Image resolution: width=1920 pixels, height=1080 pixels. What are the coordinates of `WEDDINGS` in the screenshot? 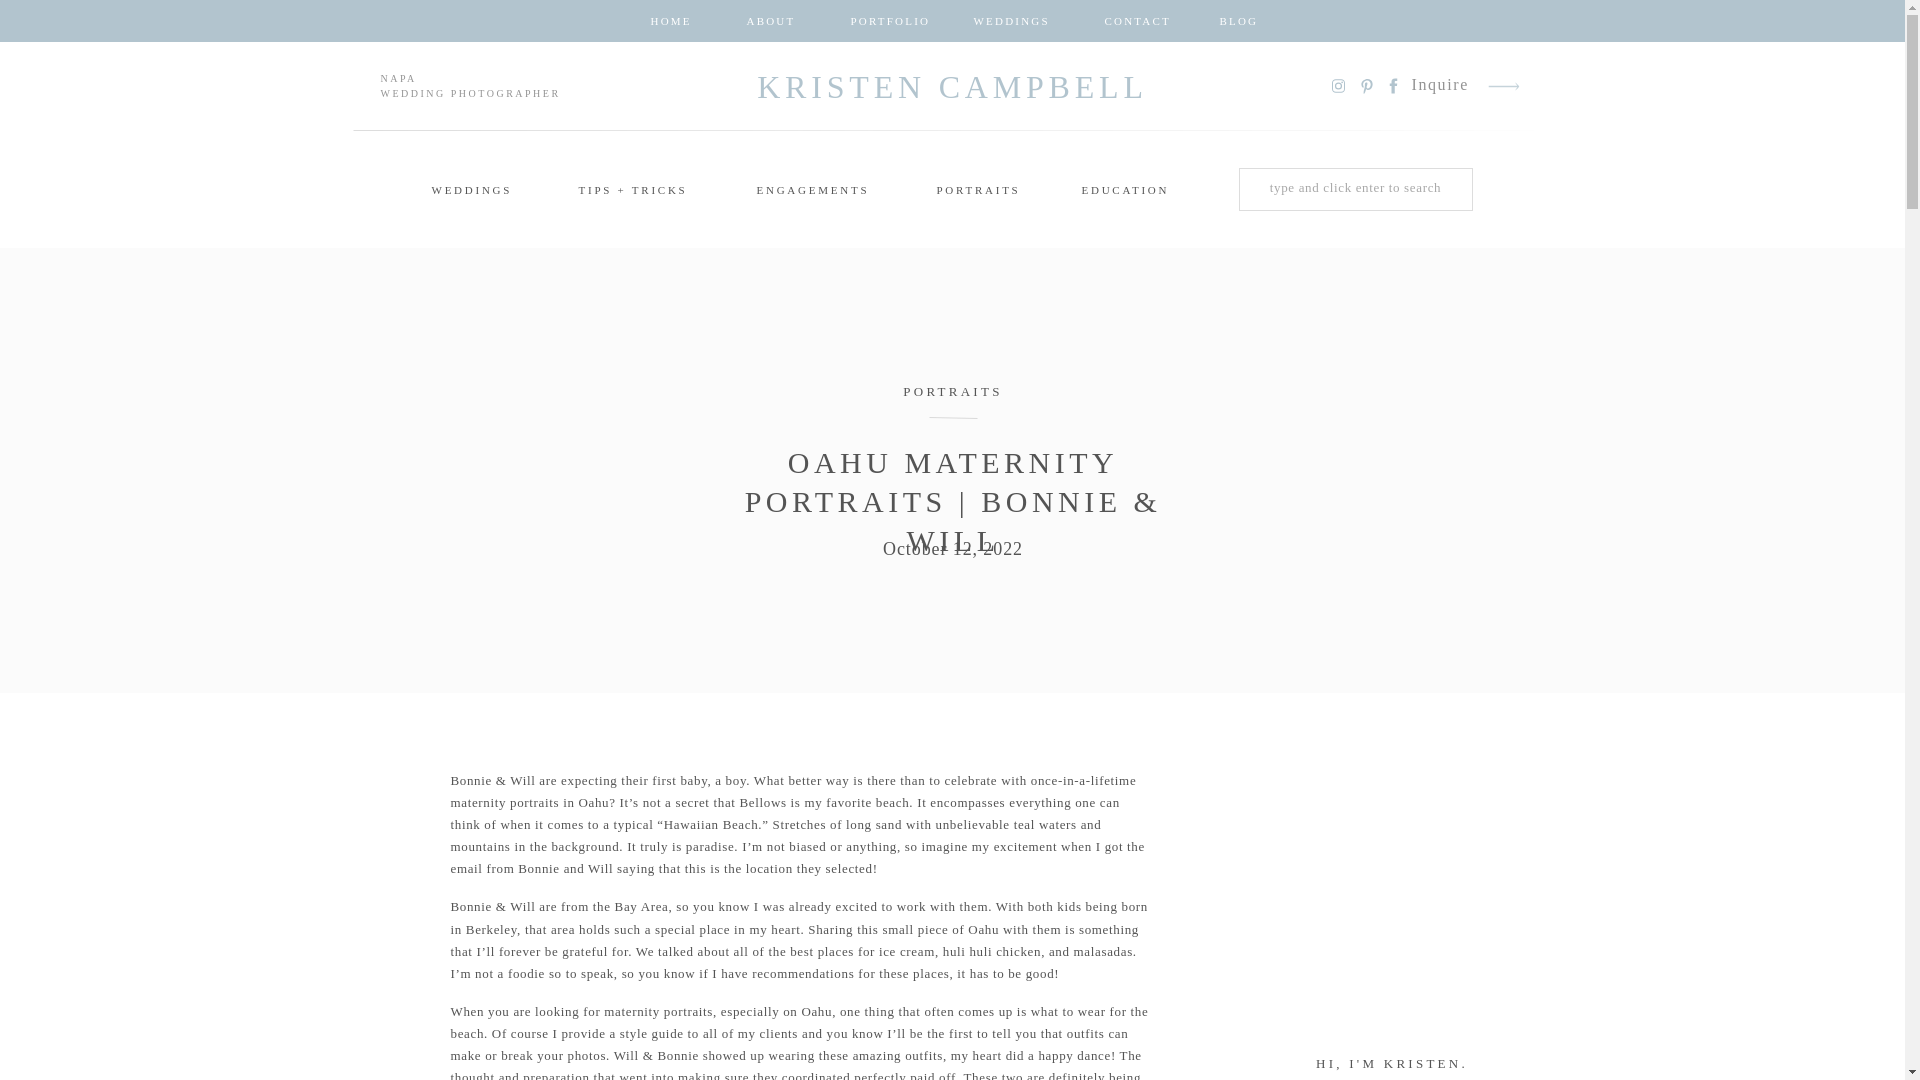 It's located at (471, 192).